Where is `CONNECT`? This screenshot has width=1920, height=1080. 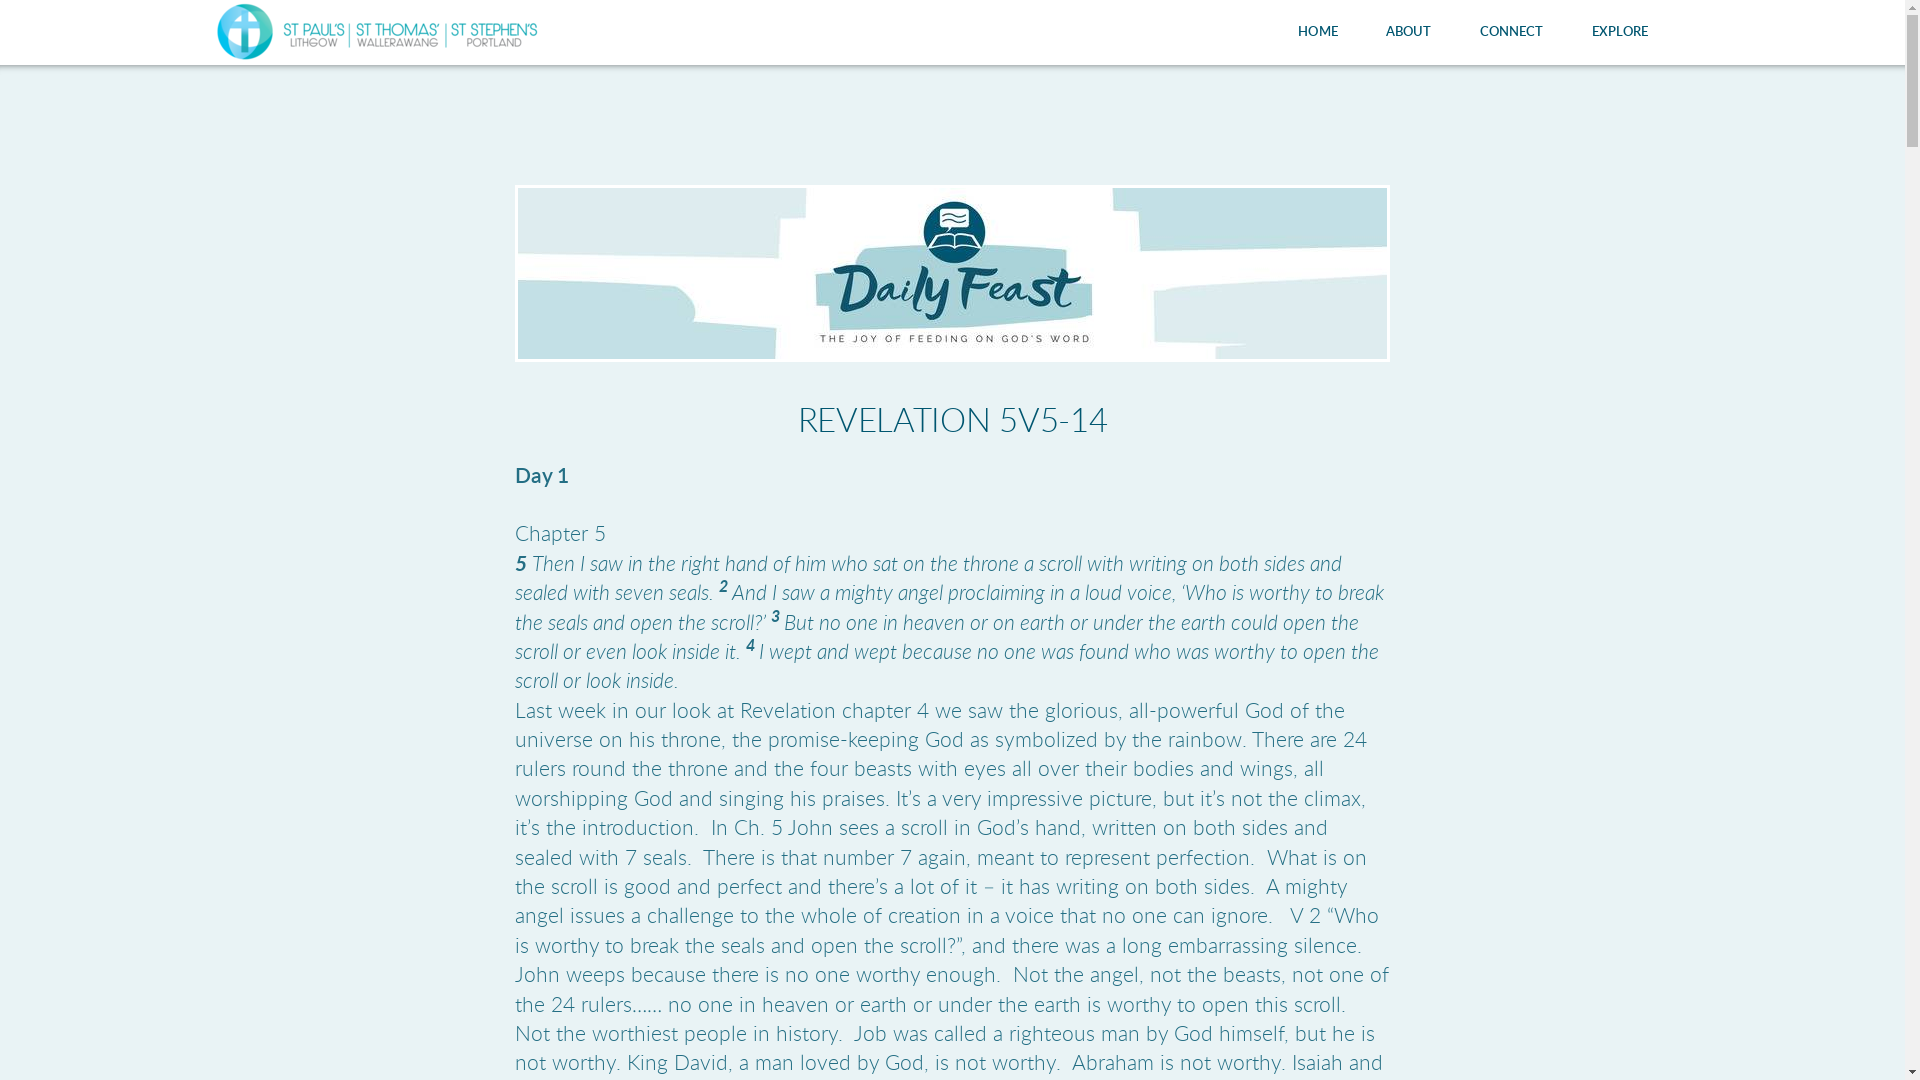 CONNECT is located at coordinates (1512, 32).